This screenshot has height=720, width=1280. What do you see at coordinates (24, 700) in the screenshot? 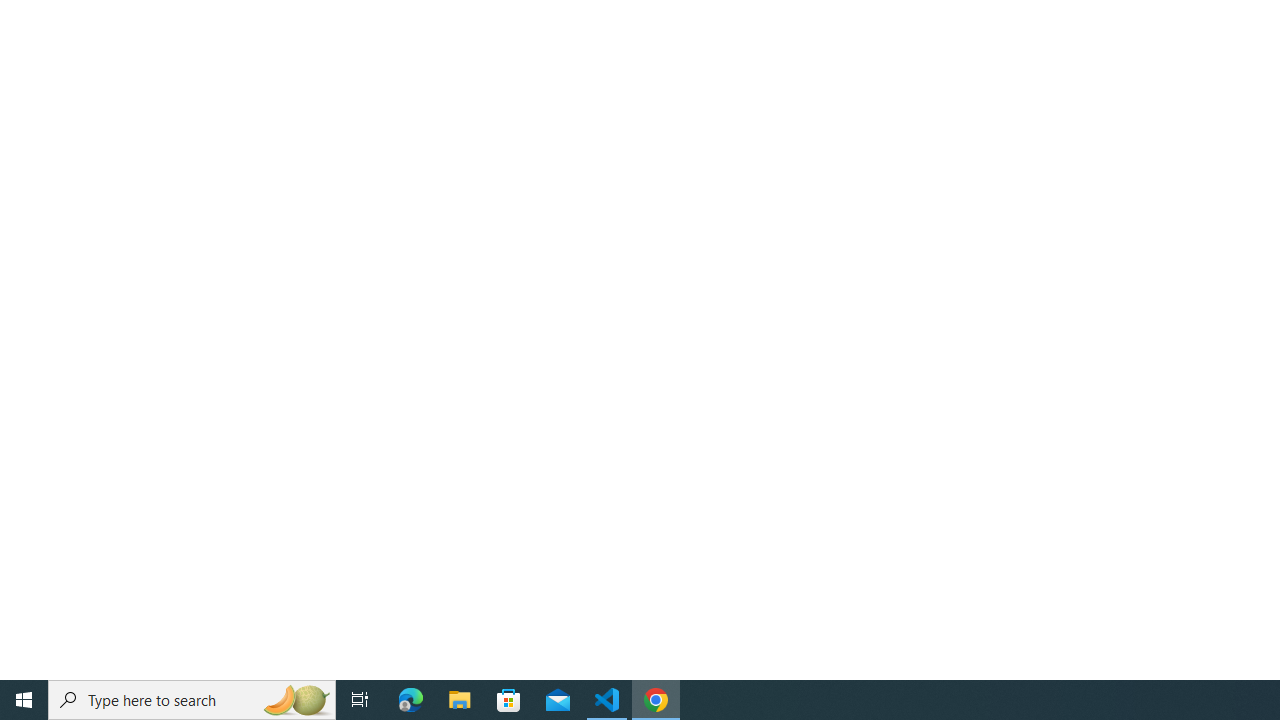
I see `Start` at bounding box center [24, 700].